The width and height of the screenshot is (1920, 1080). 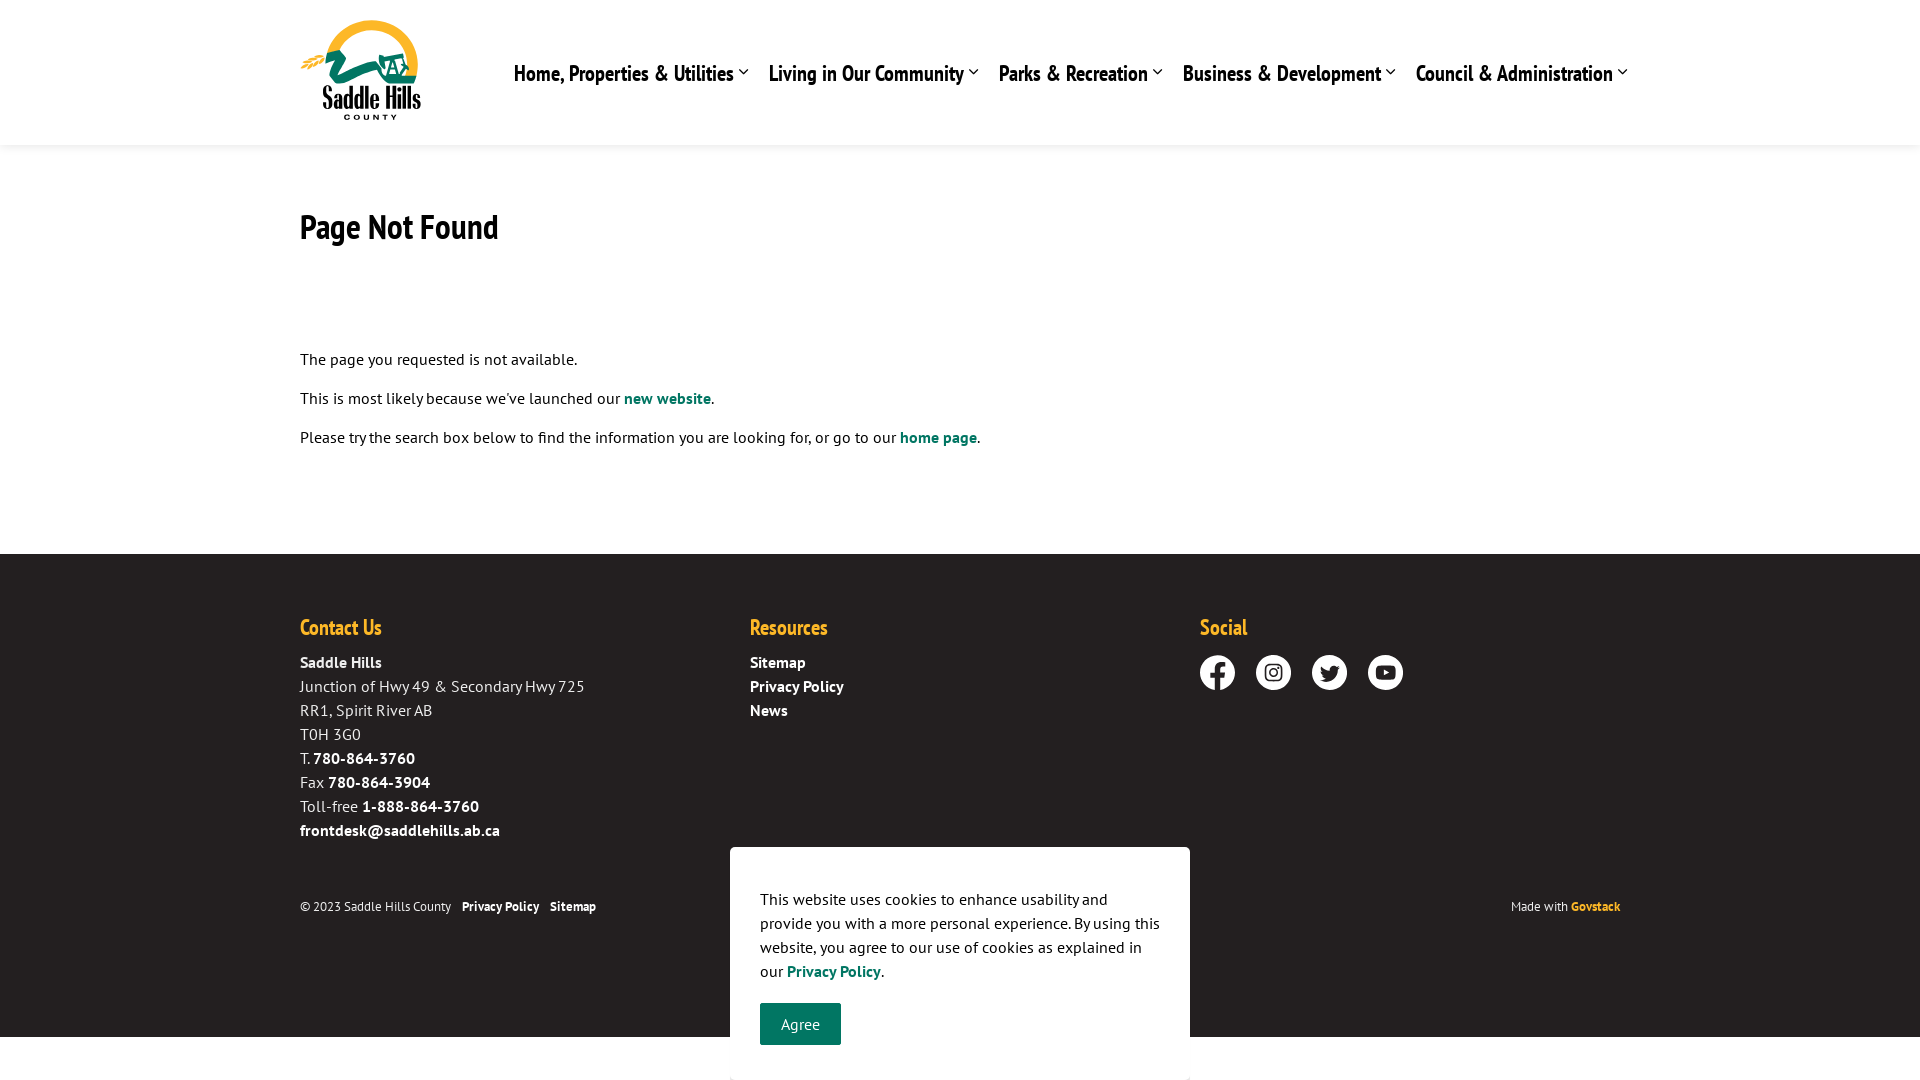 What do you see at coordinates (800, 1024) in the screenshot?
I see `Agree` at bounding box center [800, 1024].